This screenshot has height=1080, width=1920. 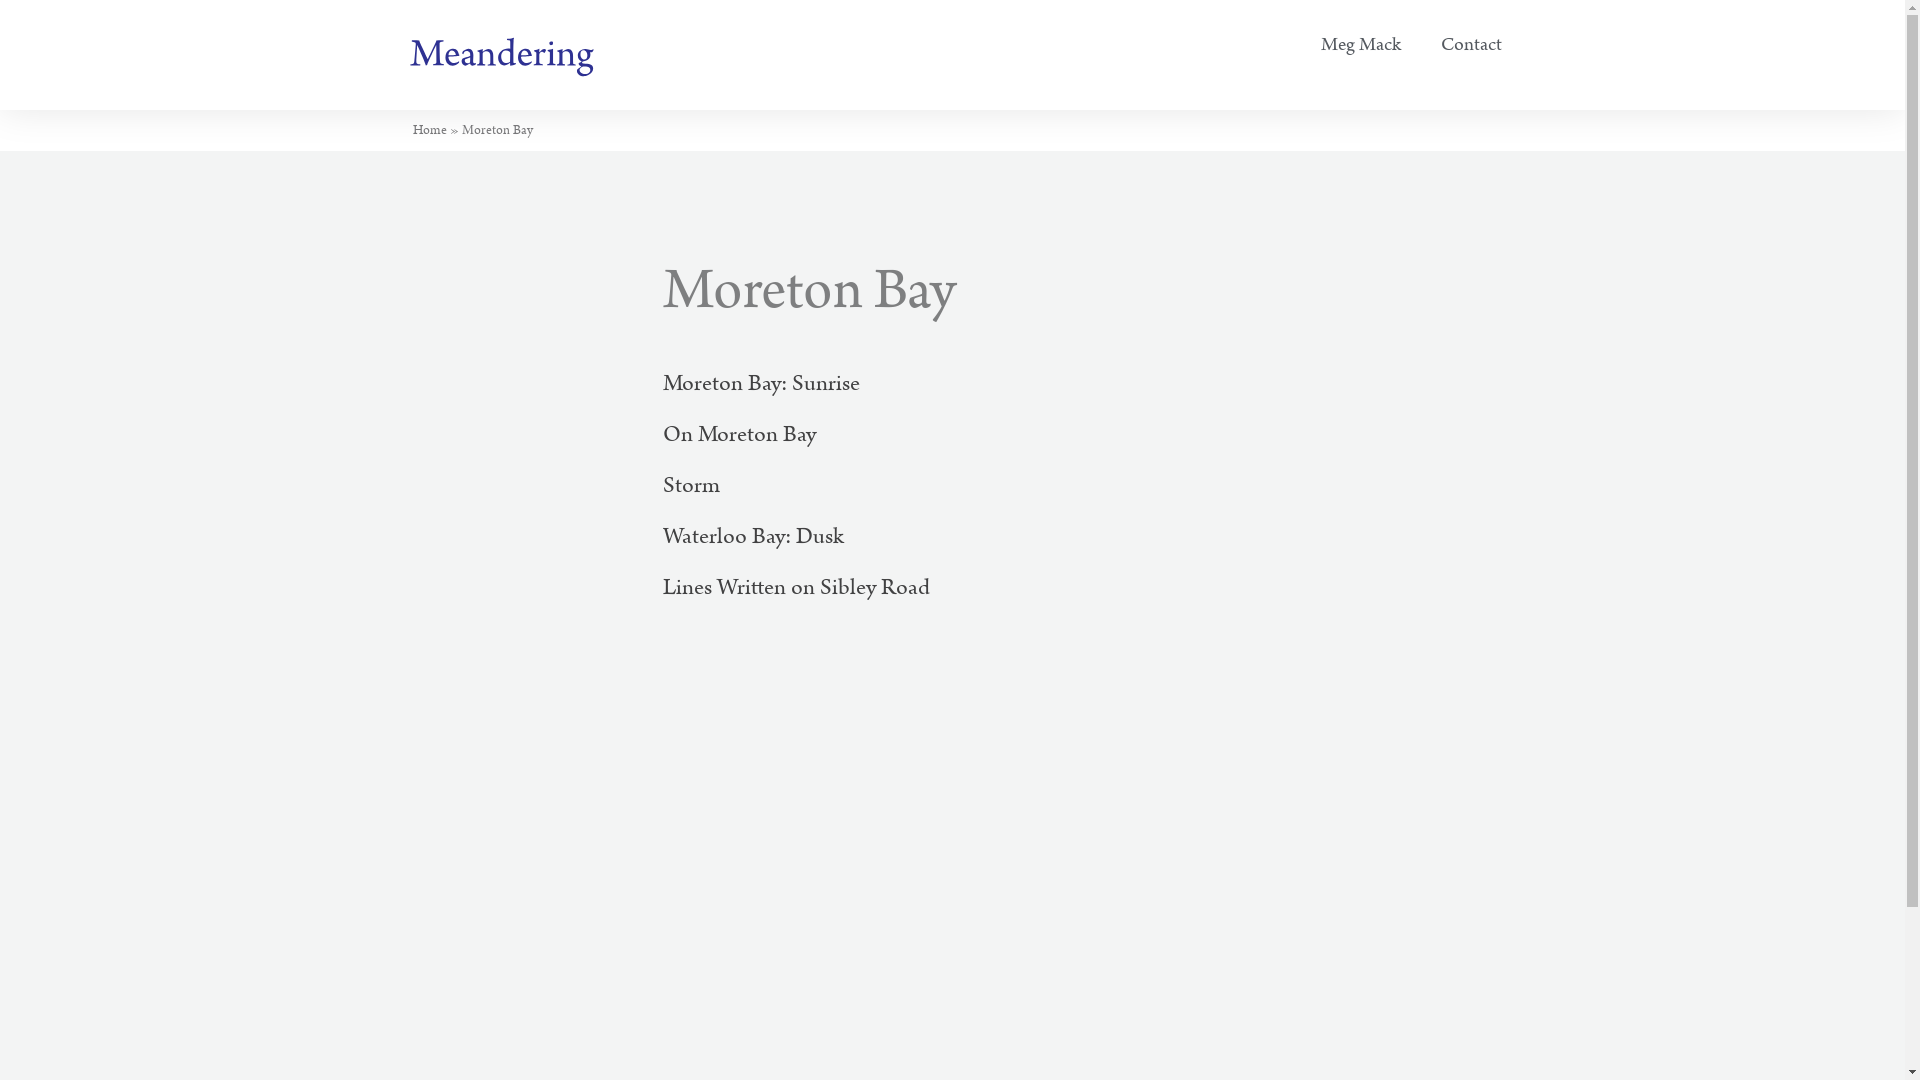 What do you see at coordinates (760, 384) in the screenshot?
I see `Moreton Bay: Sunrise` at bounding box center [760, 384].